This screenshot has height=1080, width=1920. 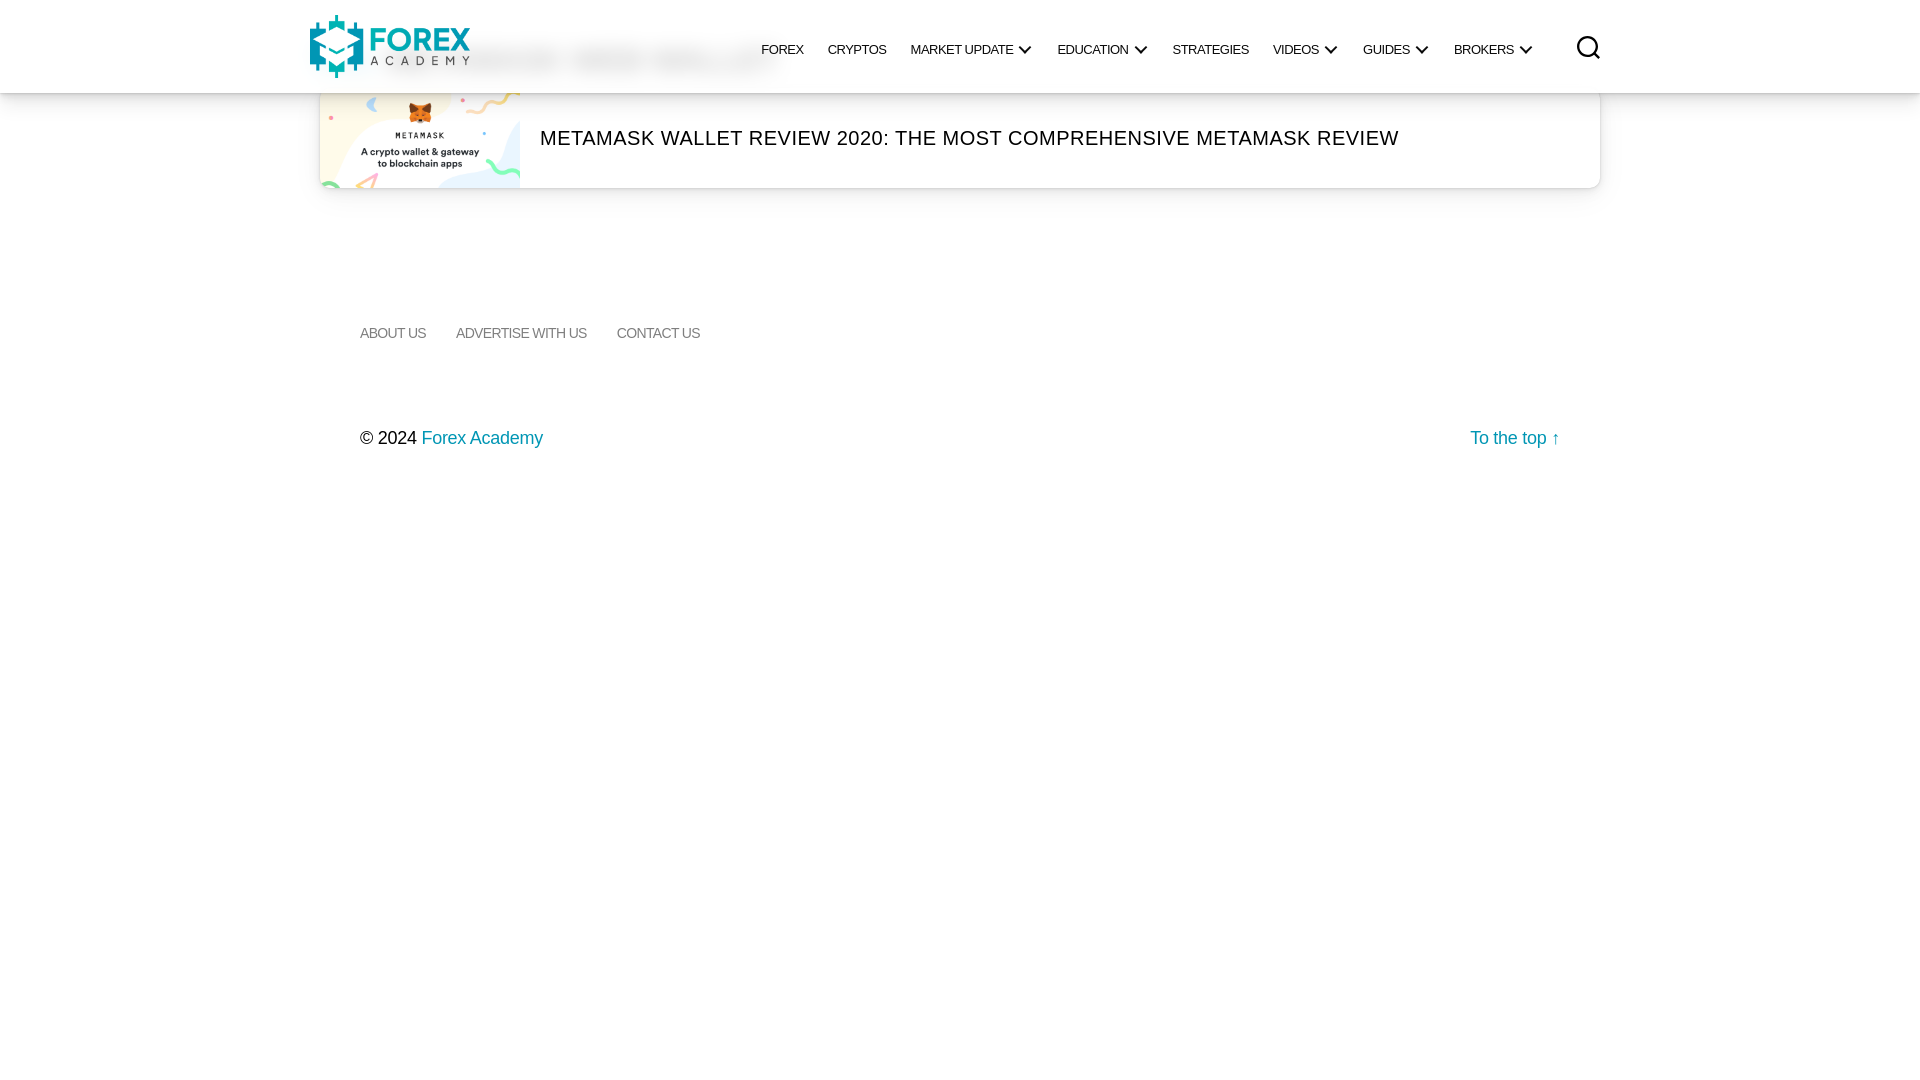 What do you see at coordinates (1396, 46) in the screenshot?
I see `GUIDES` at bounding box center [1396, 46].